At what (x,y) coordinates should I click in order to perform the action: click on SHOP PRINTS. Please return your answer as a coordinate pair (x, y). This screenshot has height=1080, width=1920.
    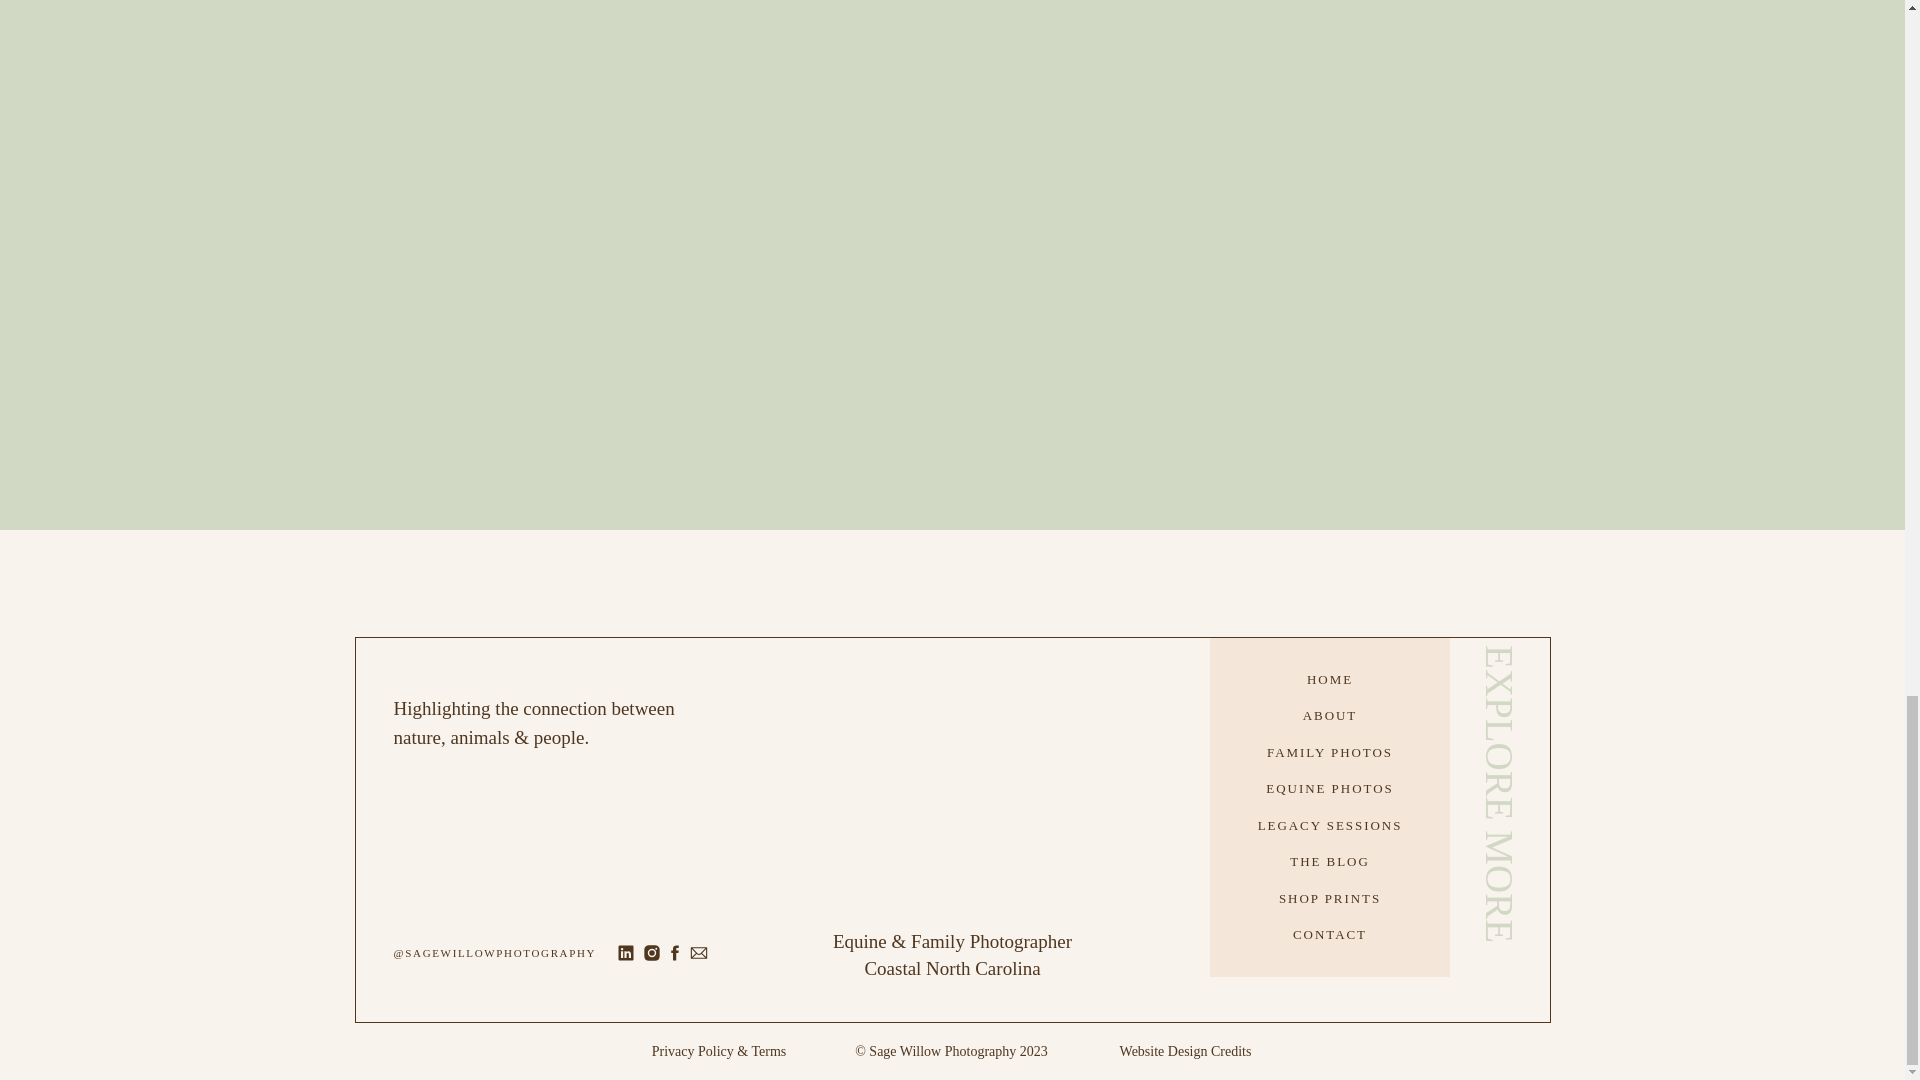
    Looking at the image, I should click on (1330, 898).